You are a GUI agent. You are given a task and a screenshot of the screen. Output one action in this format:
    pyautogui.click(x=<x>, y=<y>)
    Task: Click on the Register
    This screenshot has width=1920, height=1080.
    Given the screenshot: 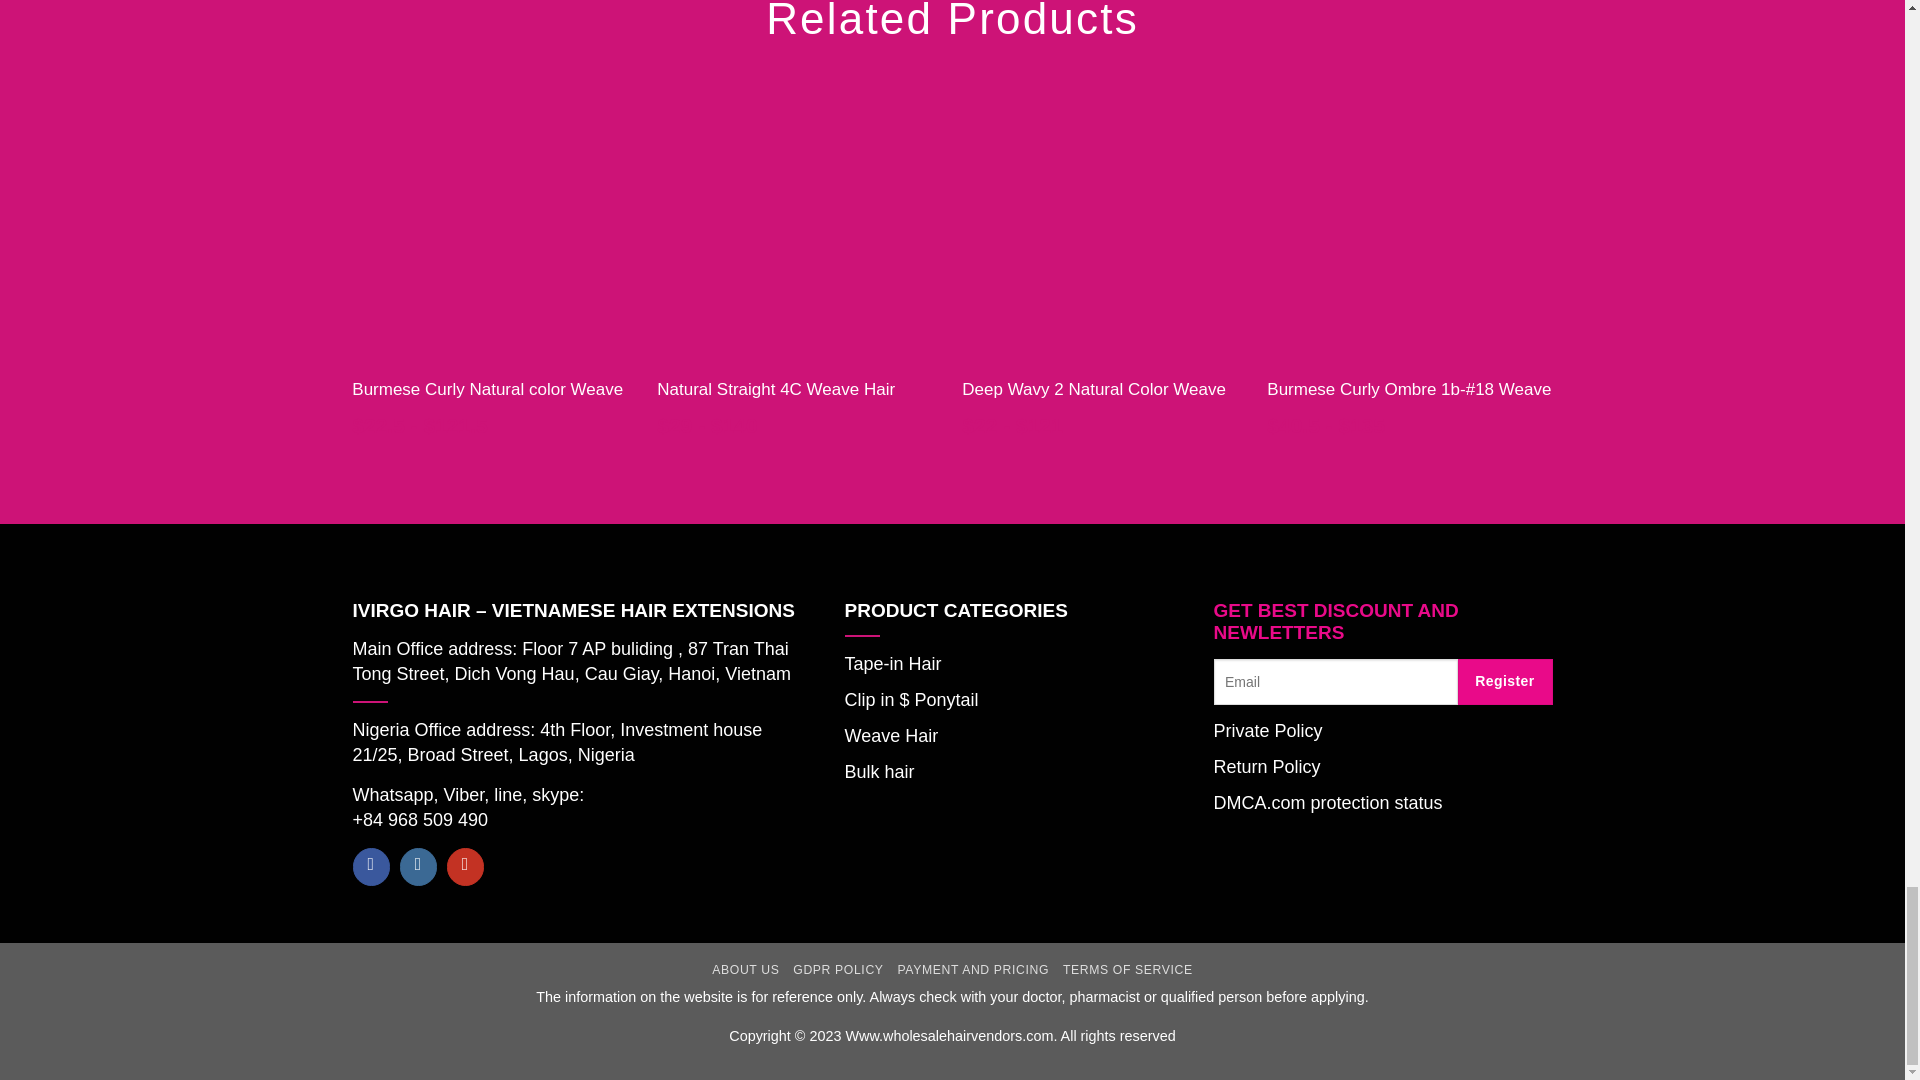 What is the action you would take?
    pyautogui.click(x=1505, y=682)
    